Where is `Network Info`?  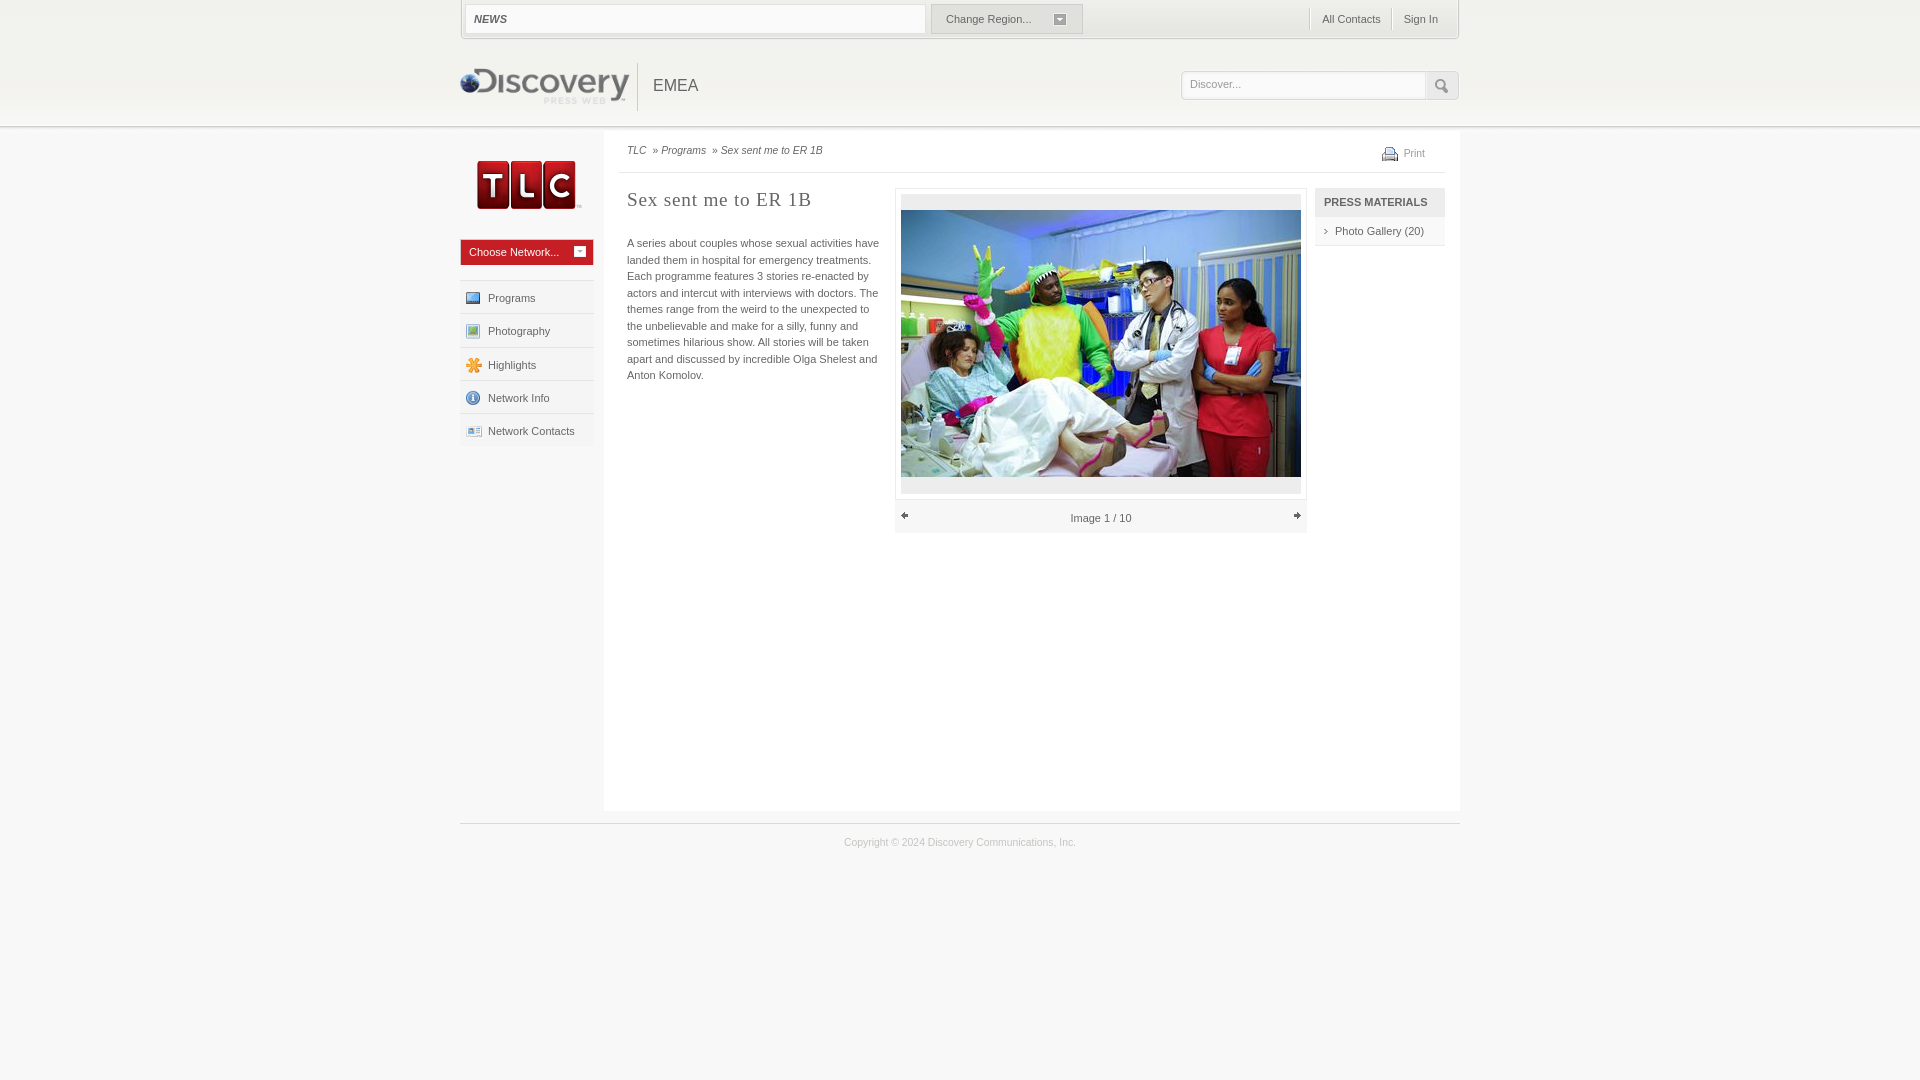
Network Info is located at coordinates (526, 396).